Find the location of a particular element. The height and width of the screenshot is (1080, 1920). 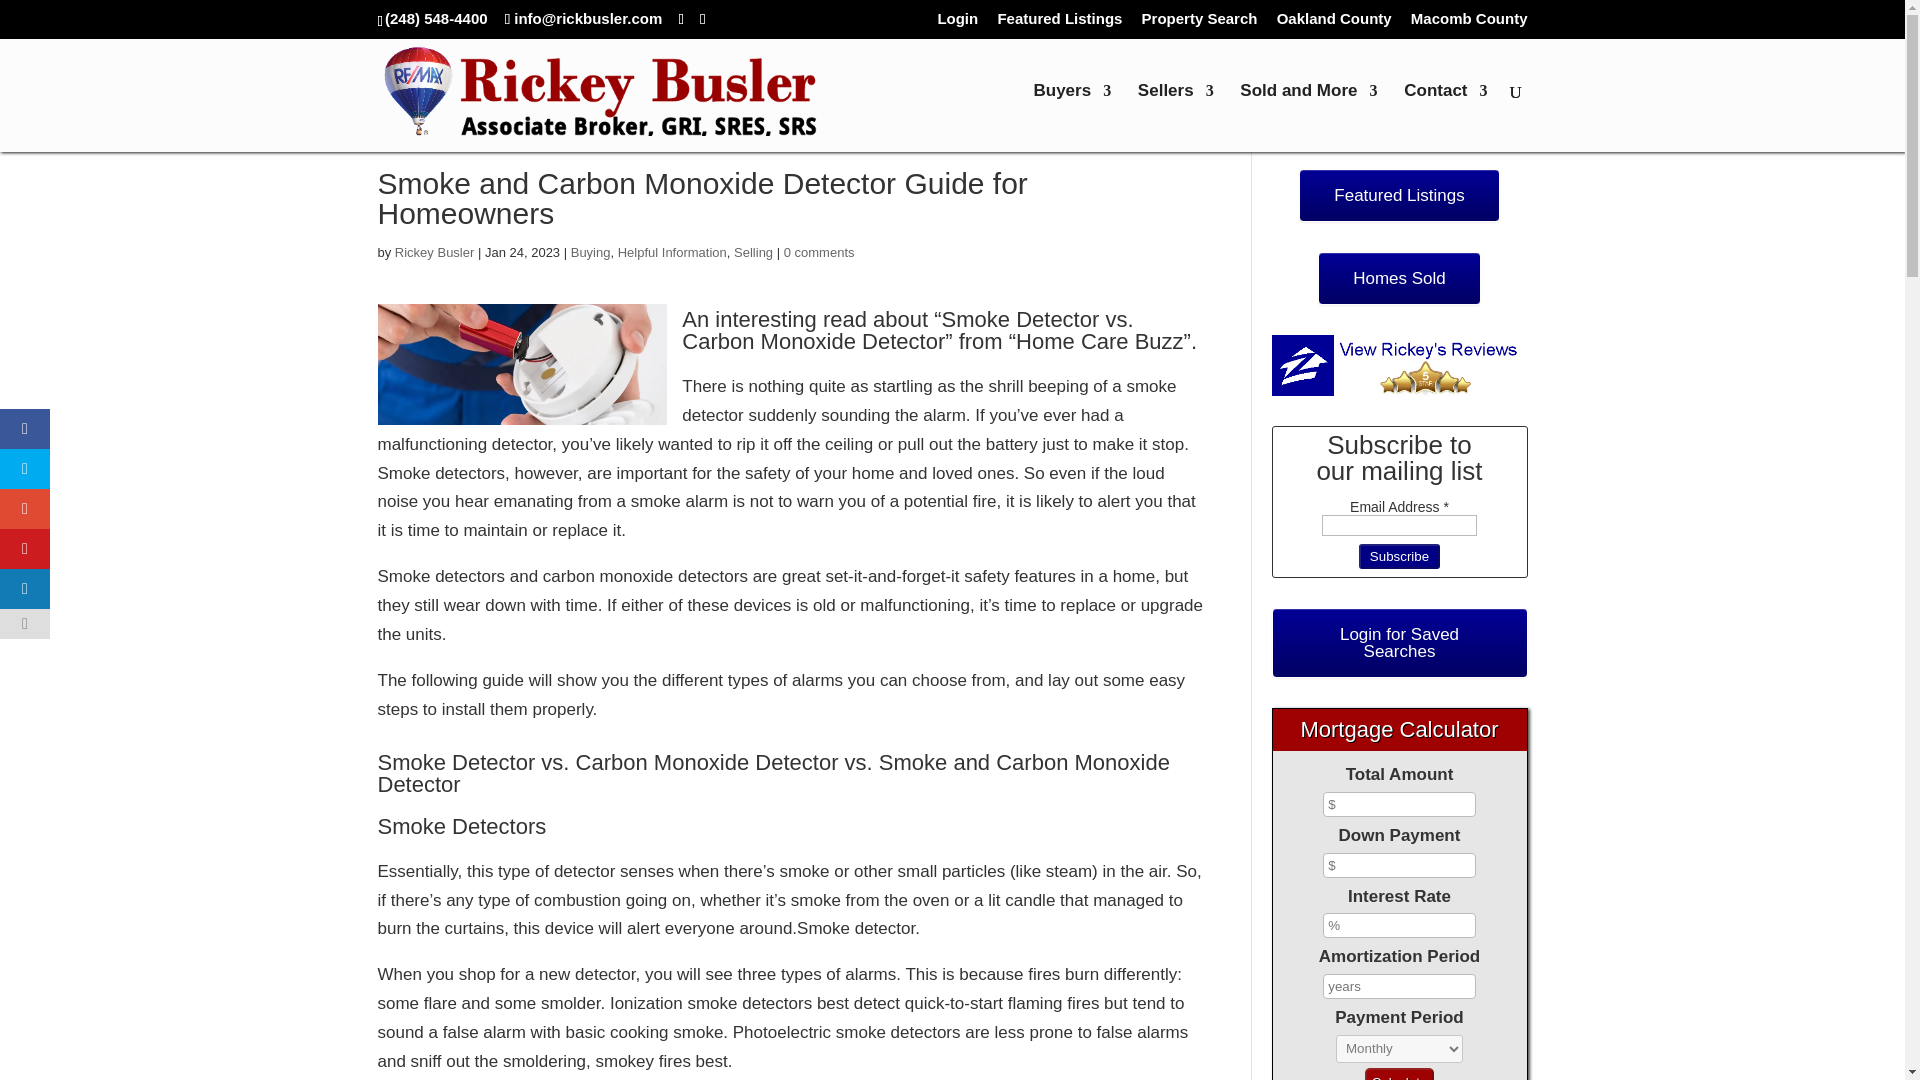

Sold and More is located at coordinates (1308, 118).